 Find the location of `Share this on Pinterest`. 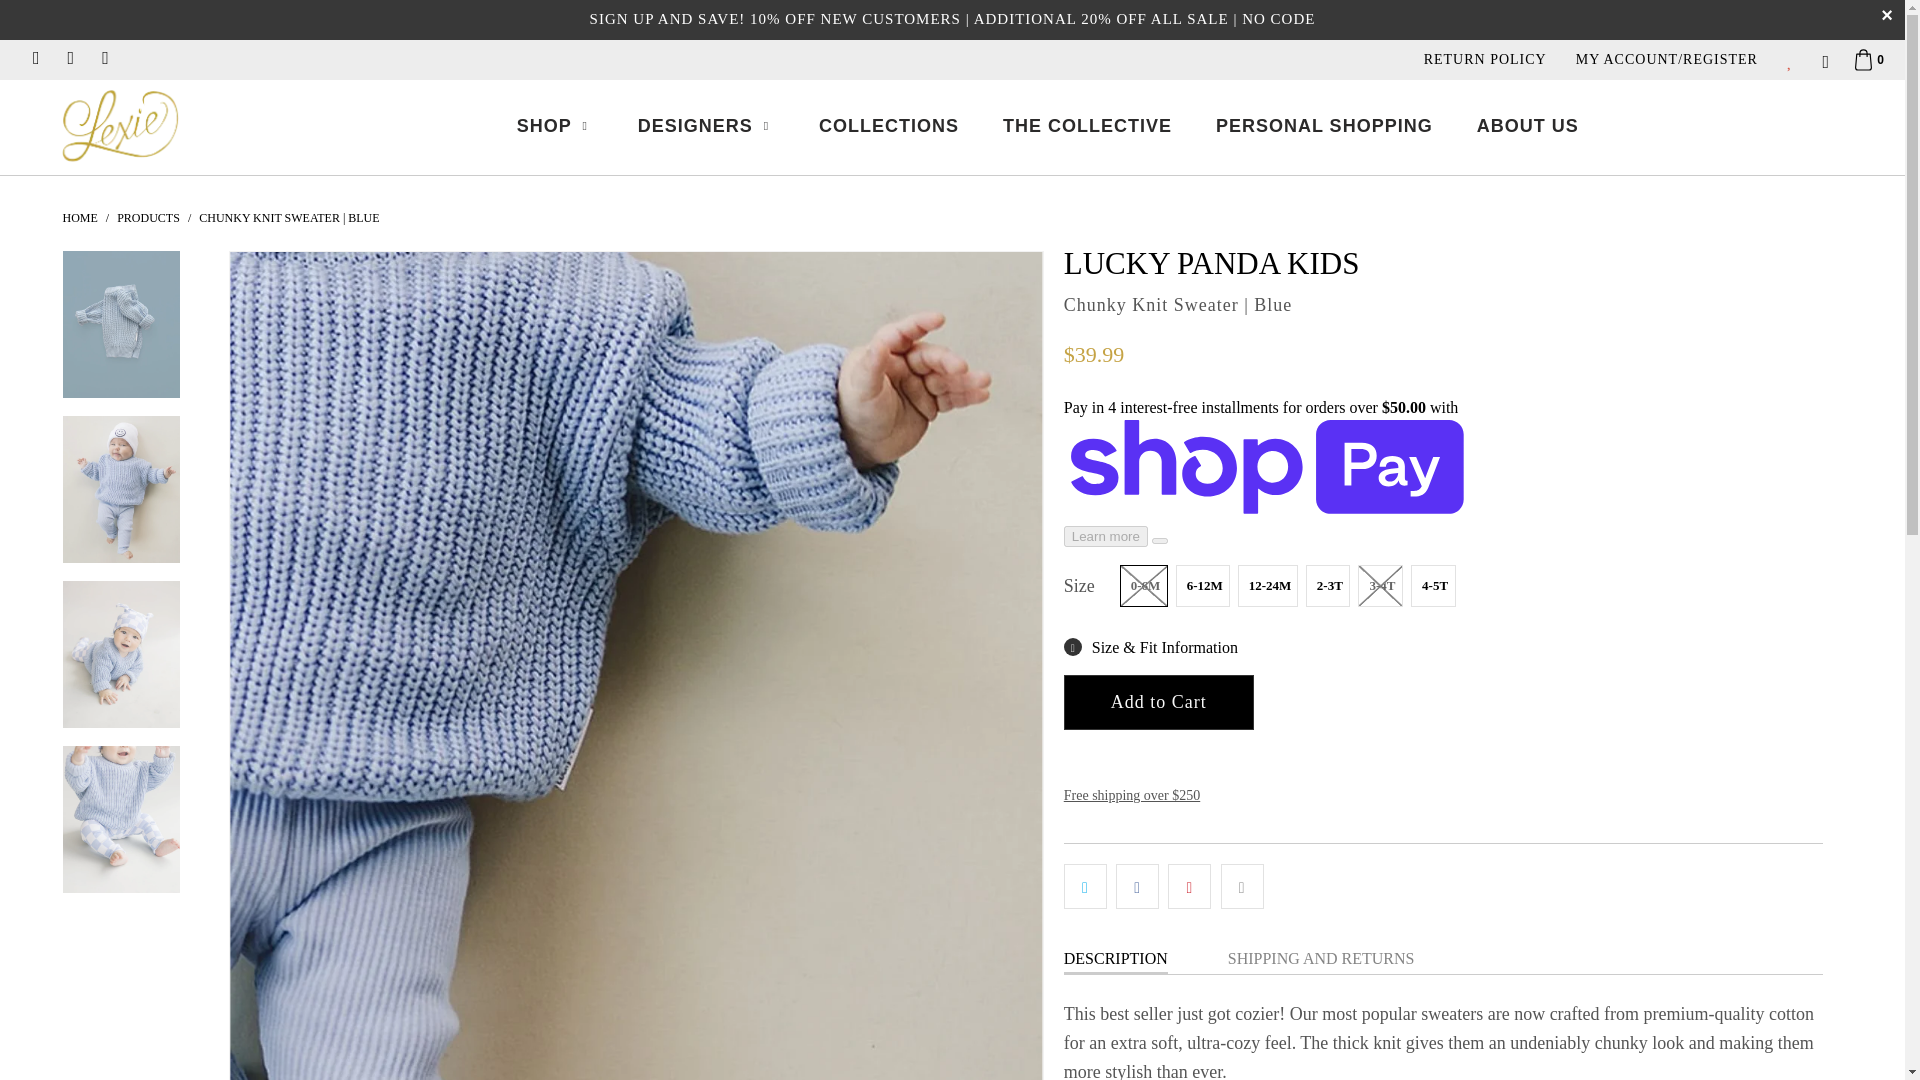

Share this on Pinterest is located at coordinates (1189, 887).